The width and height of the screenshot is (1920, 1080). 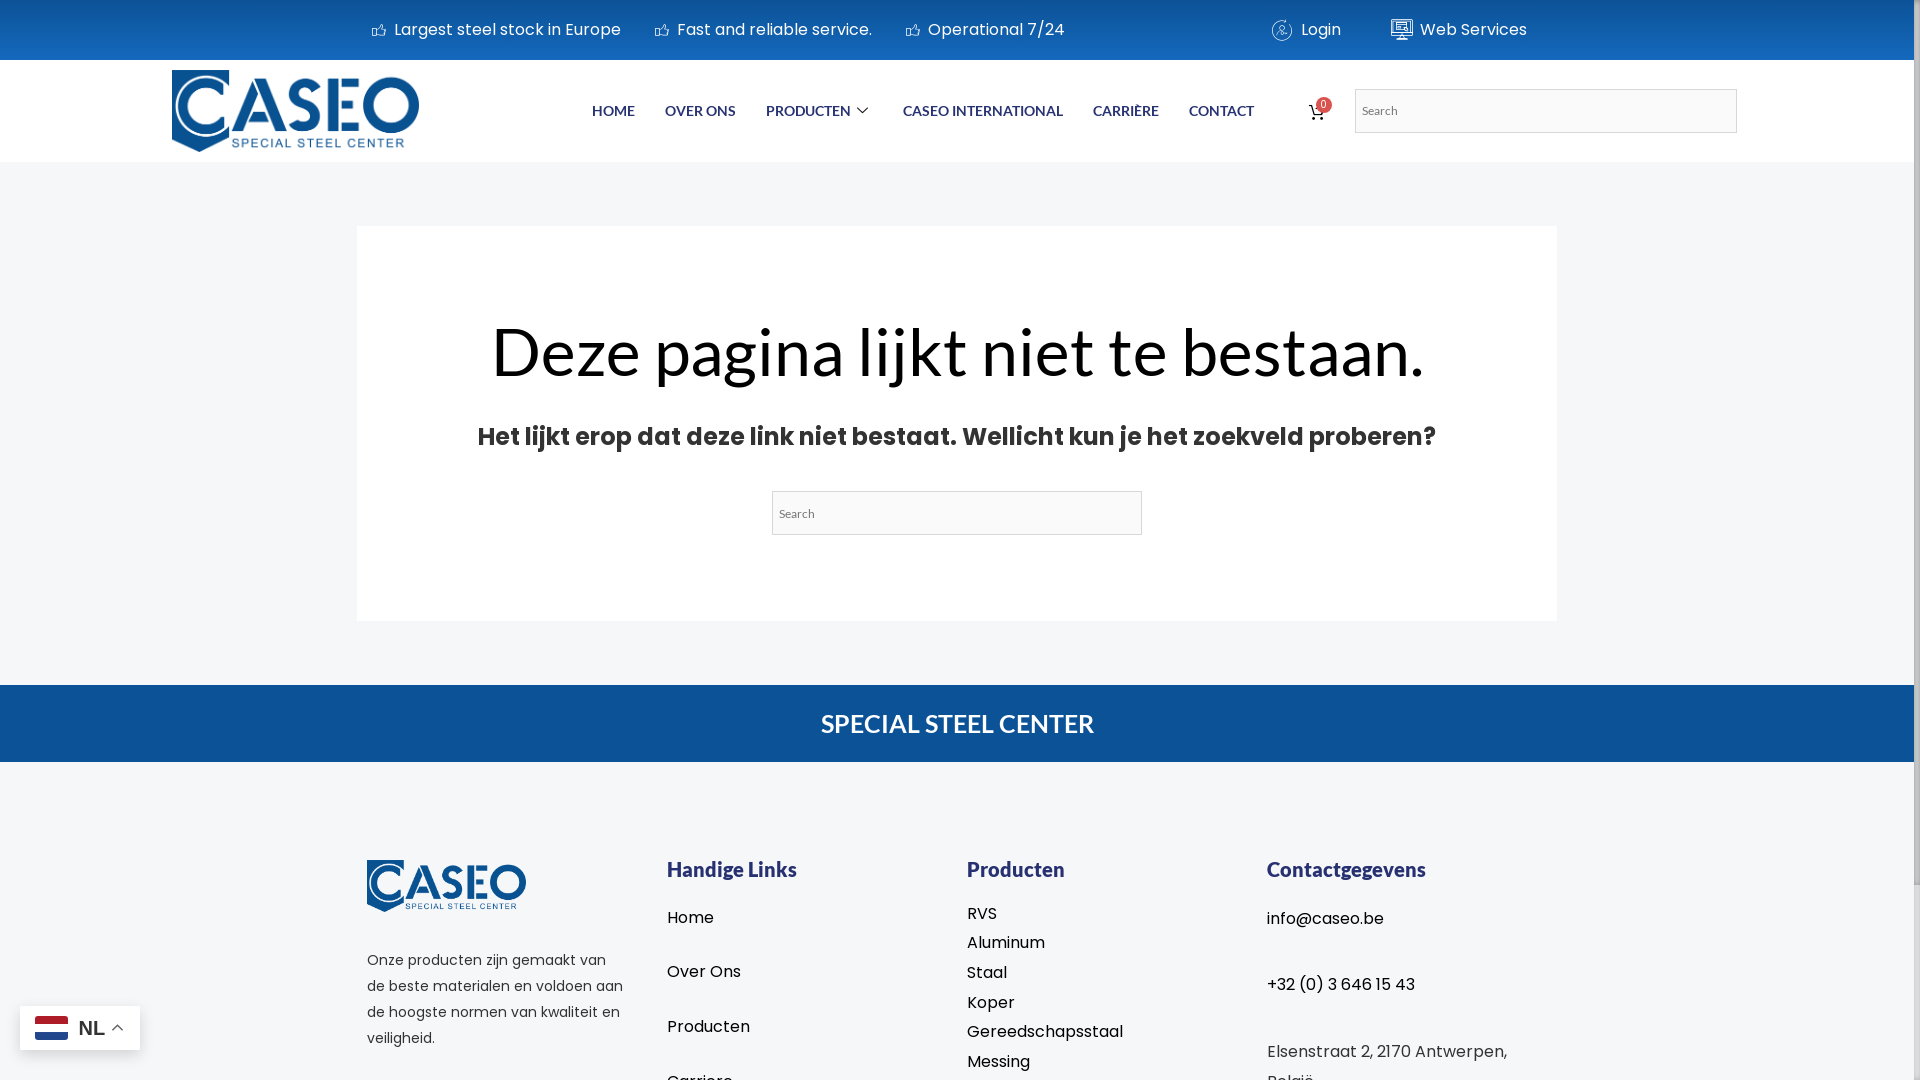 I want to click on CASEO INTERNATIONAL, so click(x=983, y=111).